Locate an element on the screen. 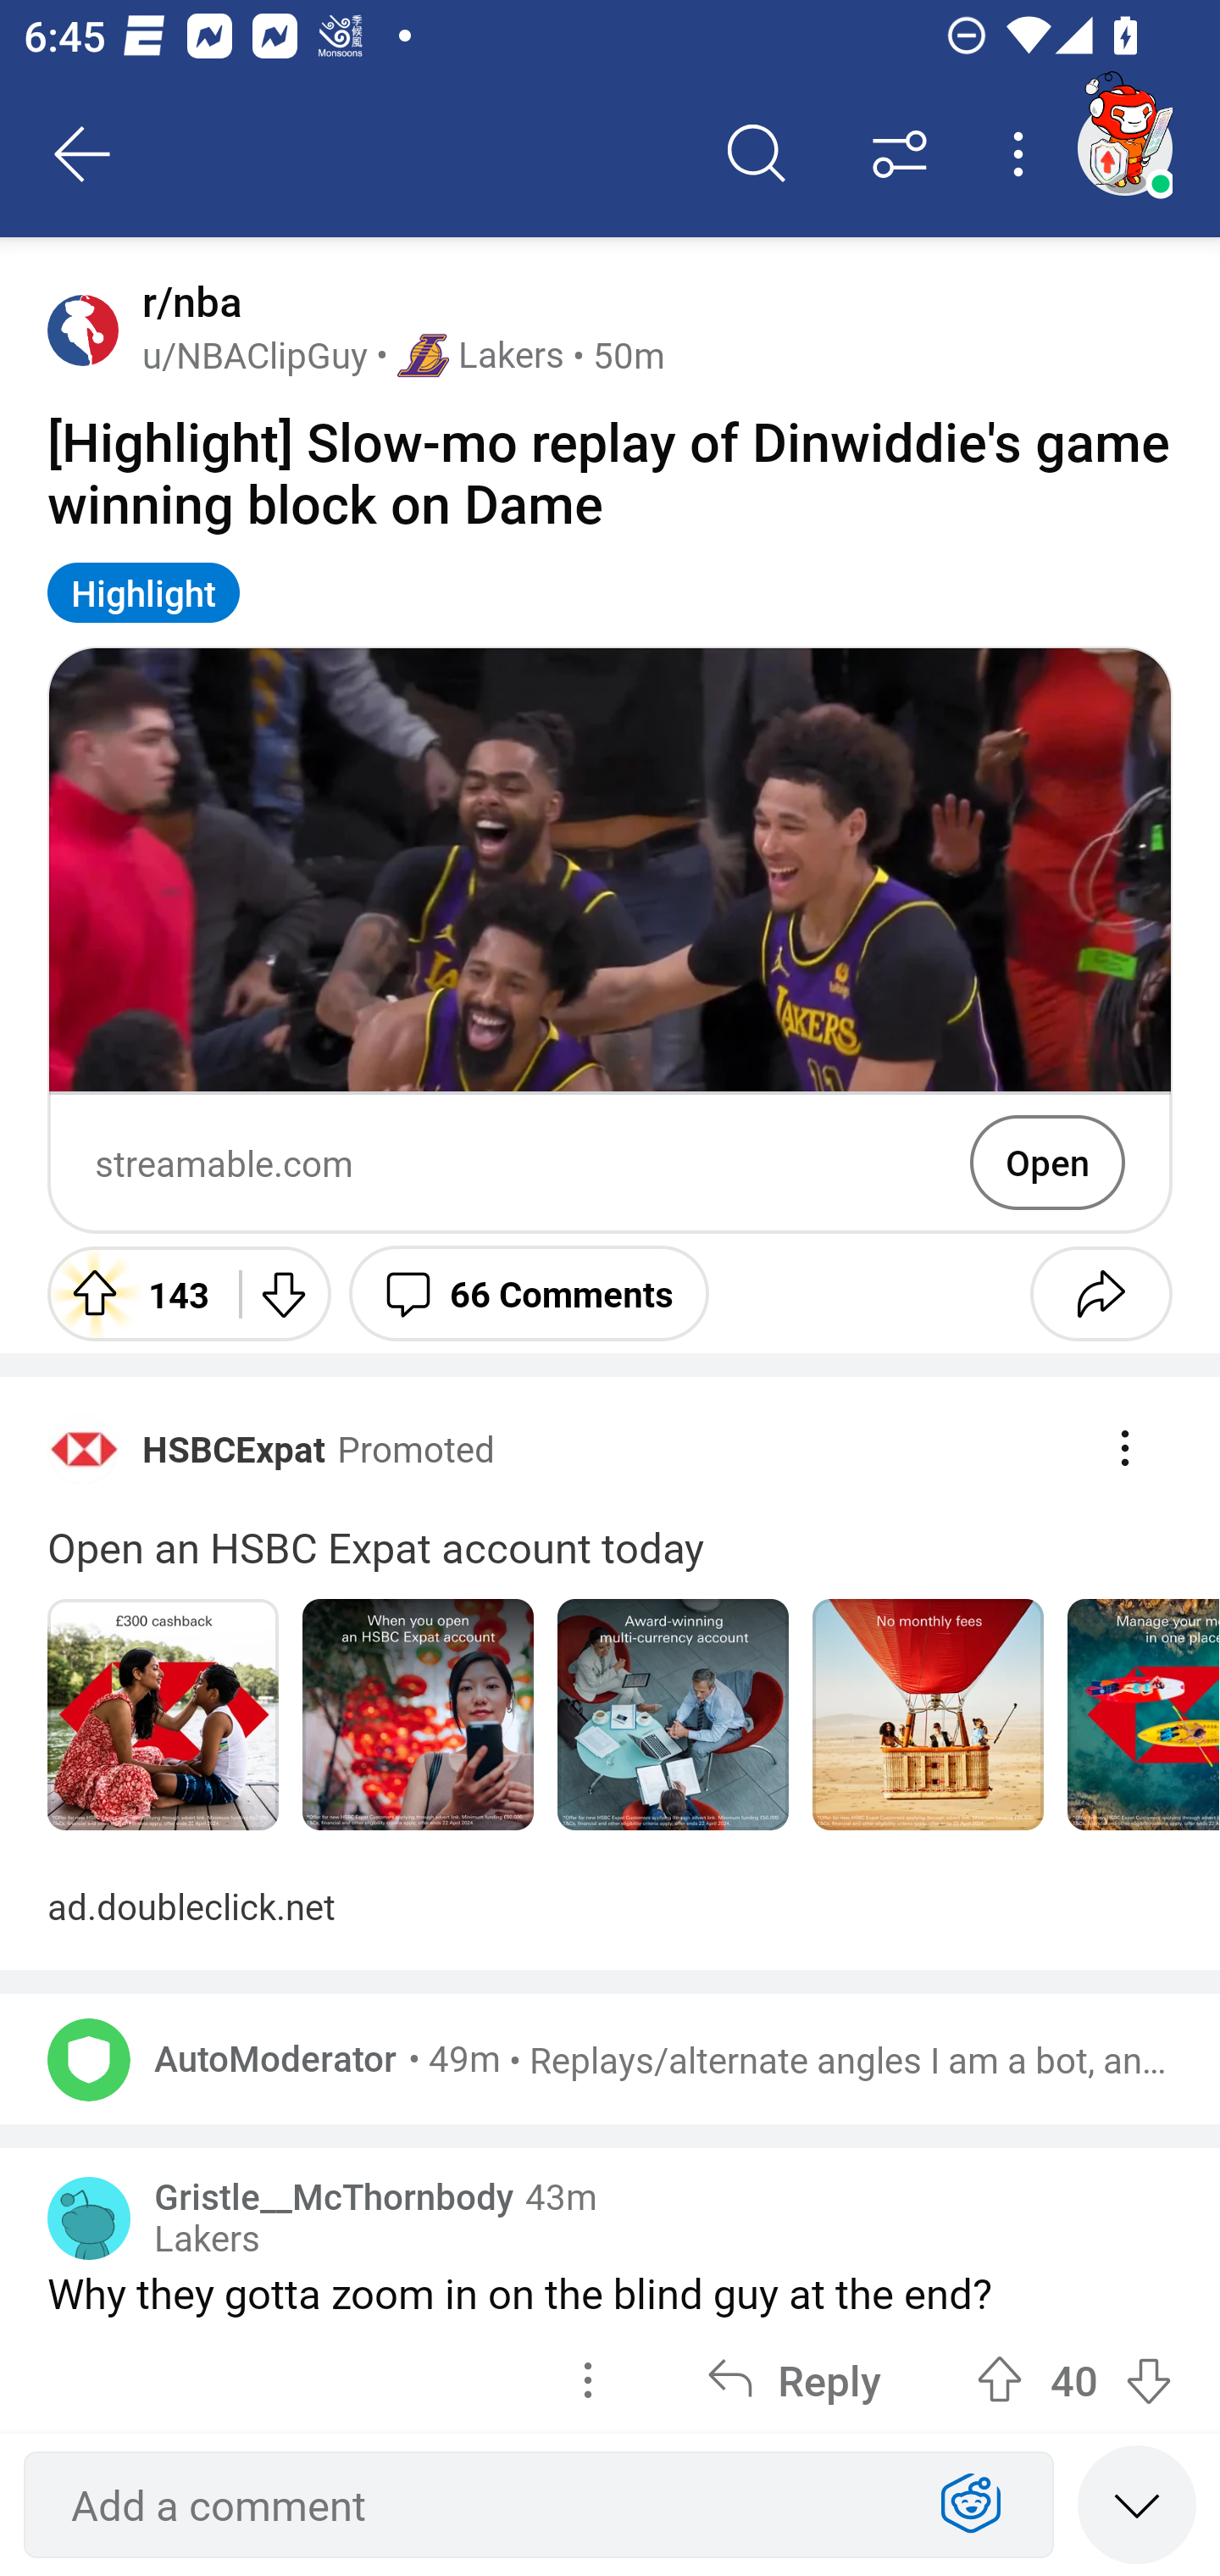 This screenshot has height=2576, width=1220. Highlight is located at coordinates (144, 591).